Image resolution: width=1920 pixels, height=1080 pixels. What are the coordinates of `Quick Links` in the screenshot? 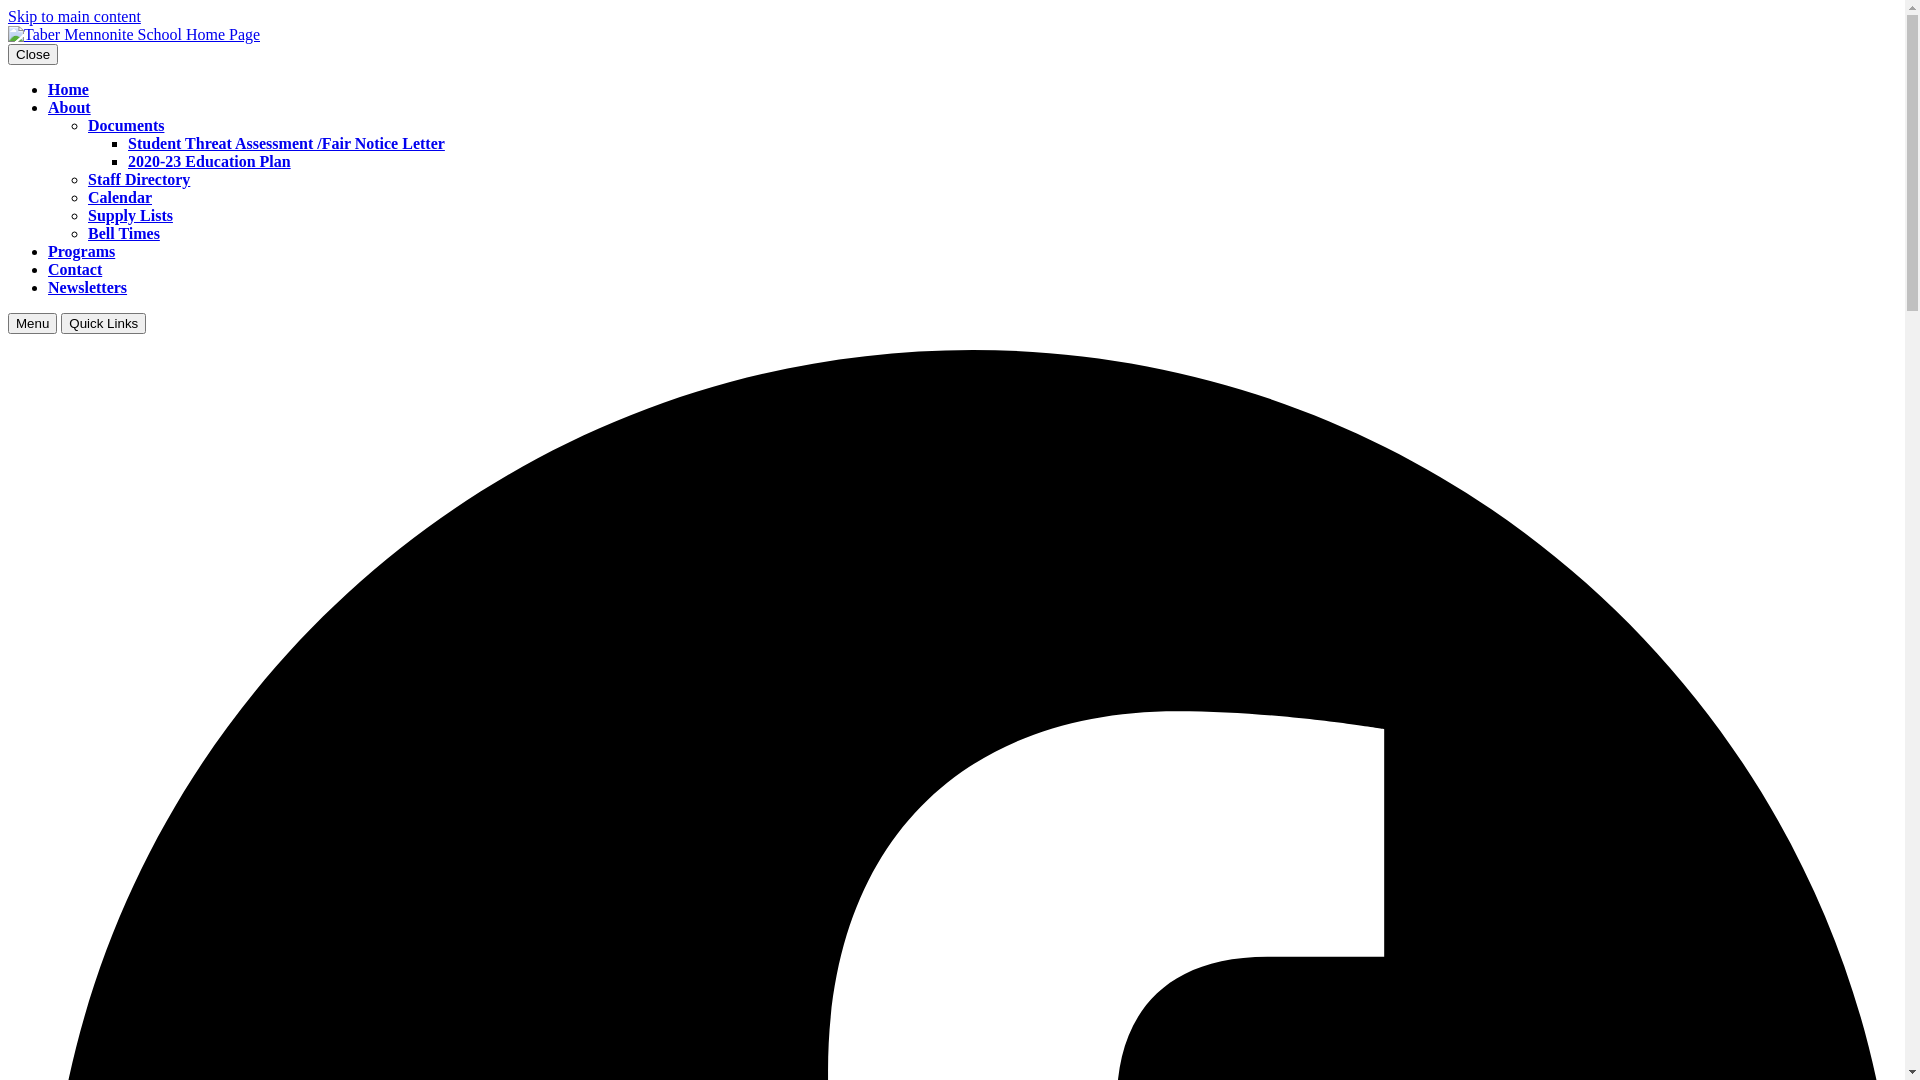 It's located at (104, 324).